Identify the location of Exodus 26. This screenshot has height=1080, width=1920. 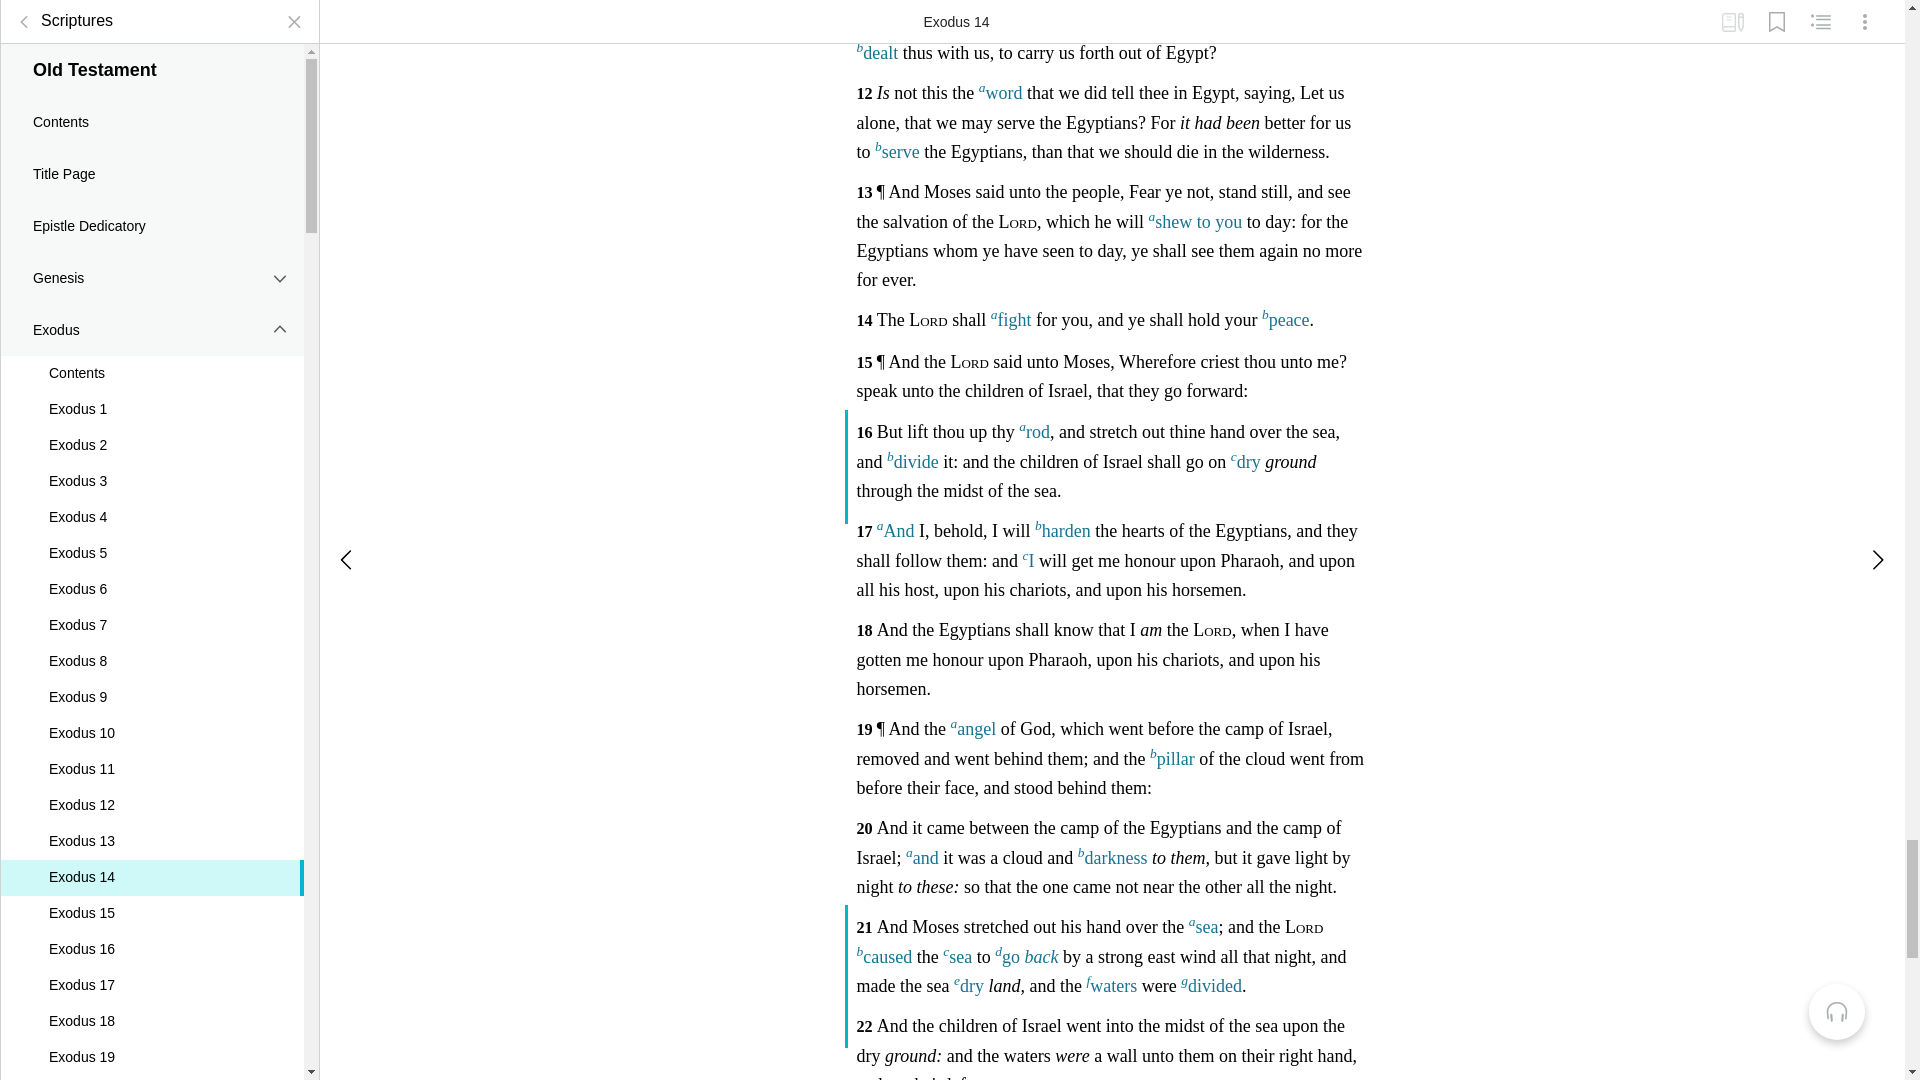
(152, 214).